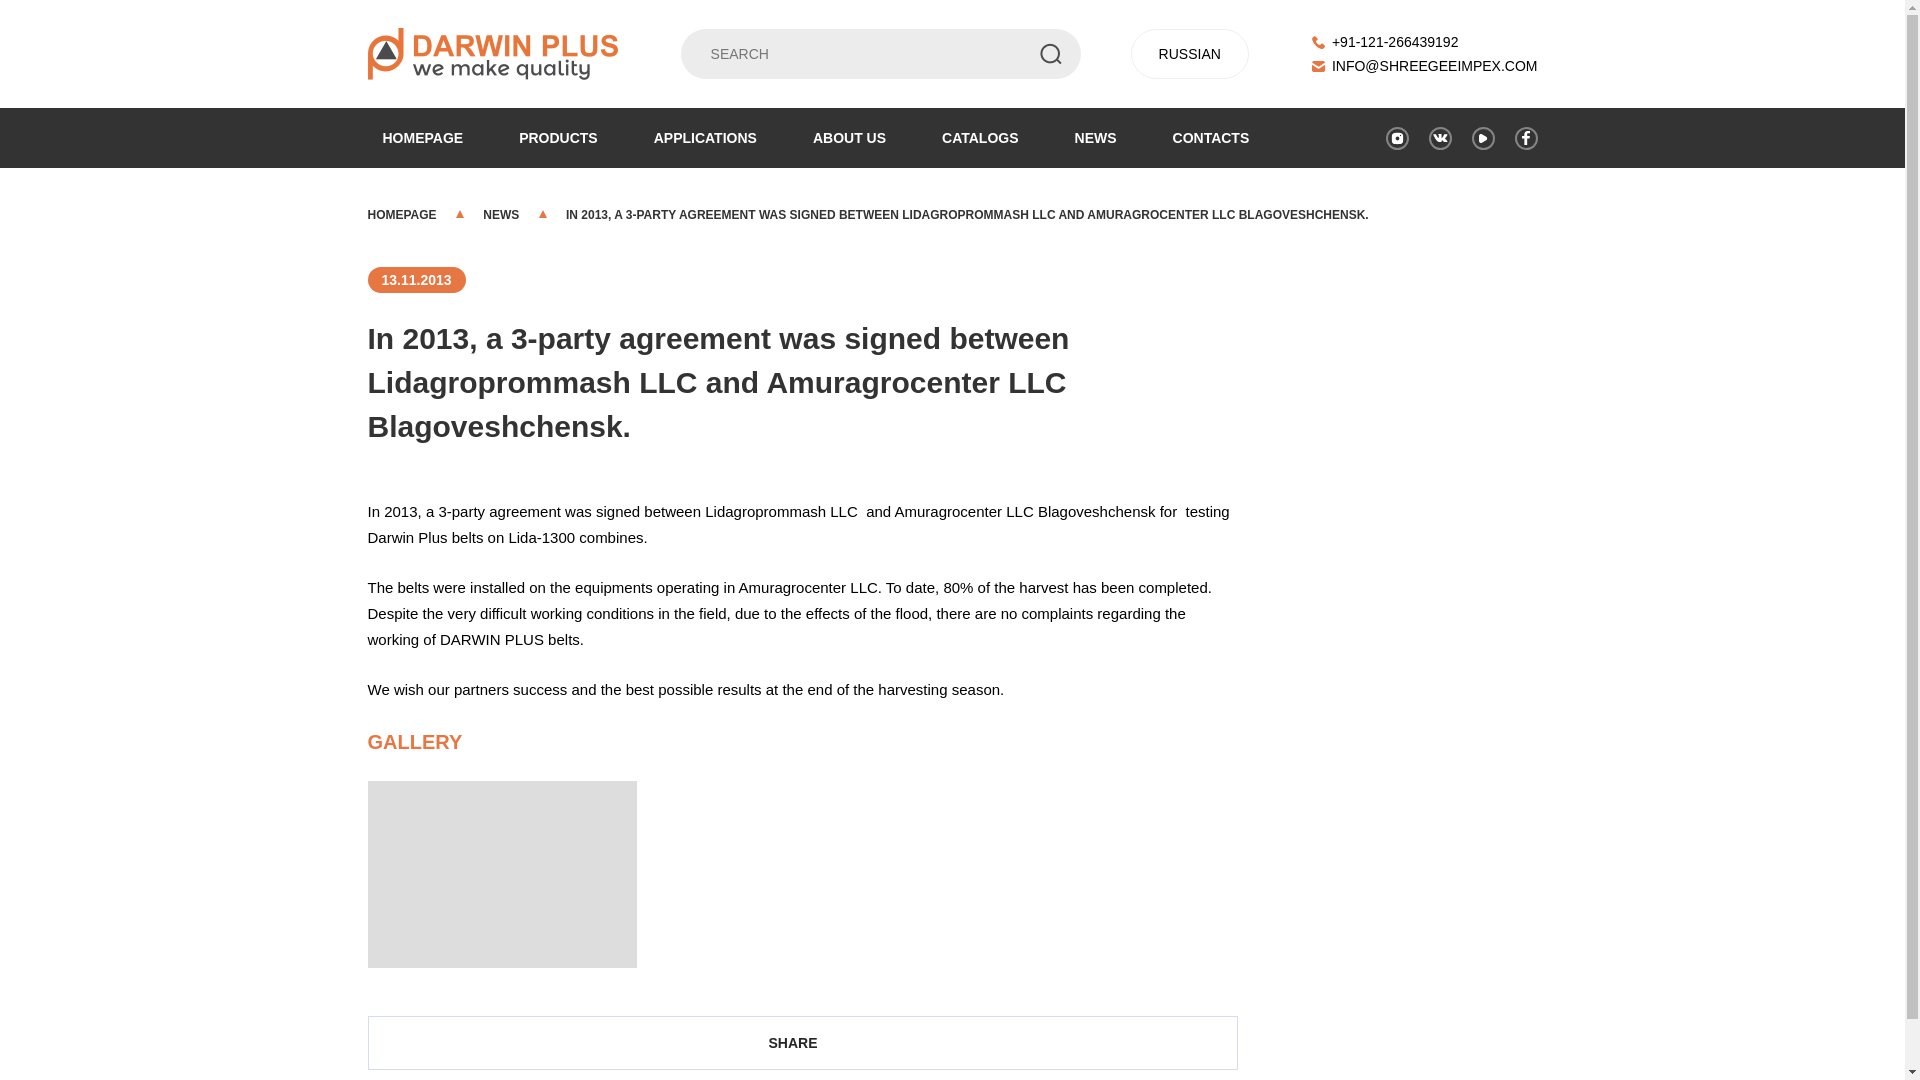  What do you see at coordinates (404, 215) in the screenshot?
I see `HOMEPAGE` at bounding box center [404, 215].